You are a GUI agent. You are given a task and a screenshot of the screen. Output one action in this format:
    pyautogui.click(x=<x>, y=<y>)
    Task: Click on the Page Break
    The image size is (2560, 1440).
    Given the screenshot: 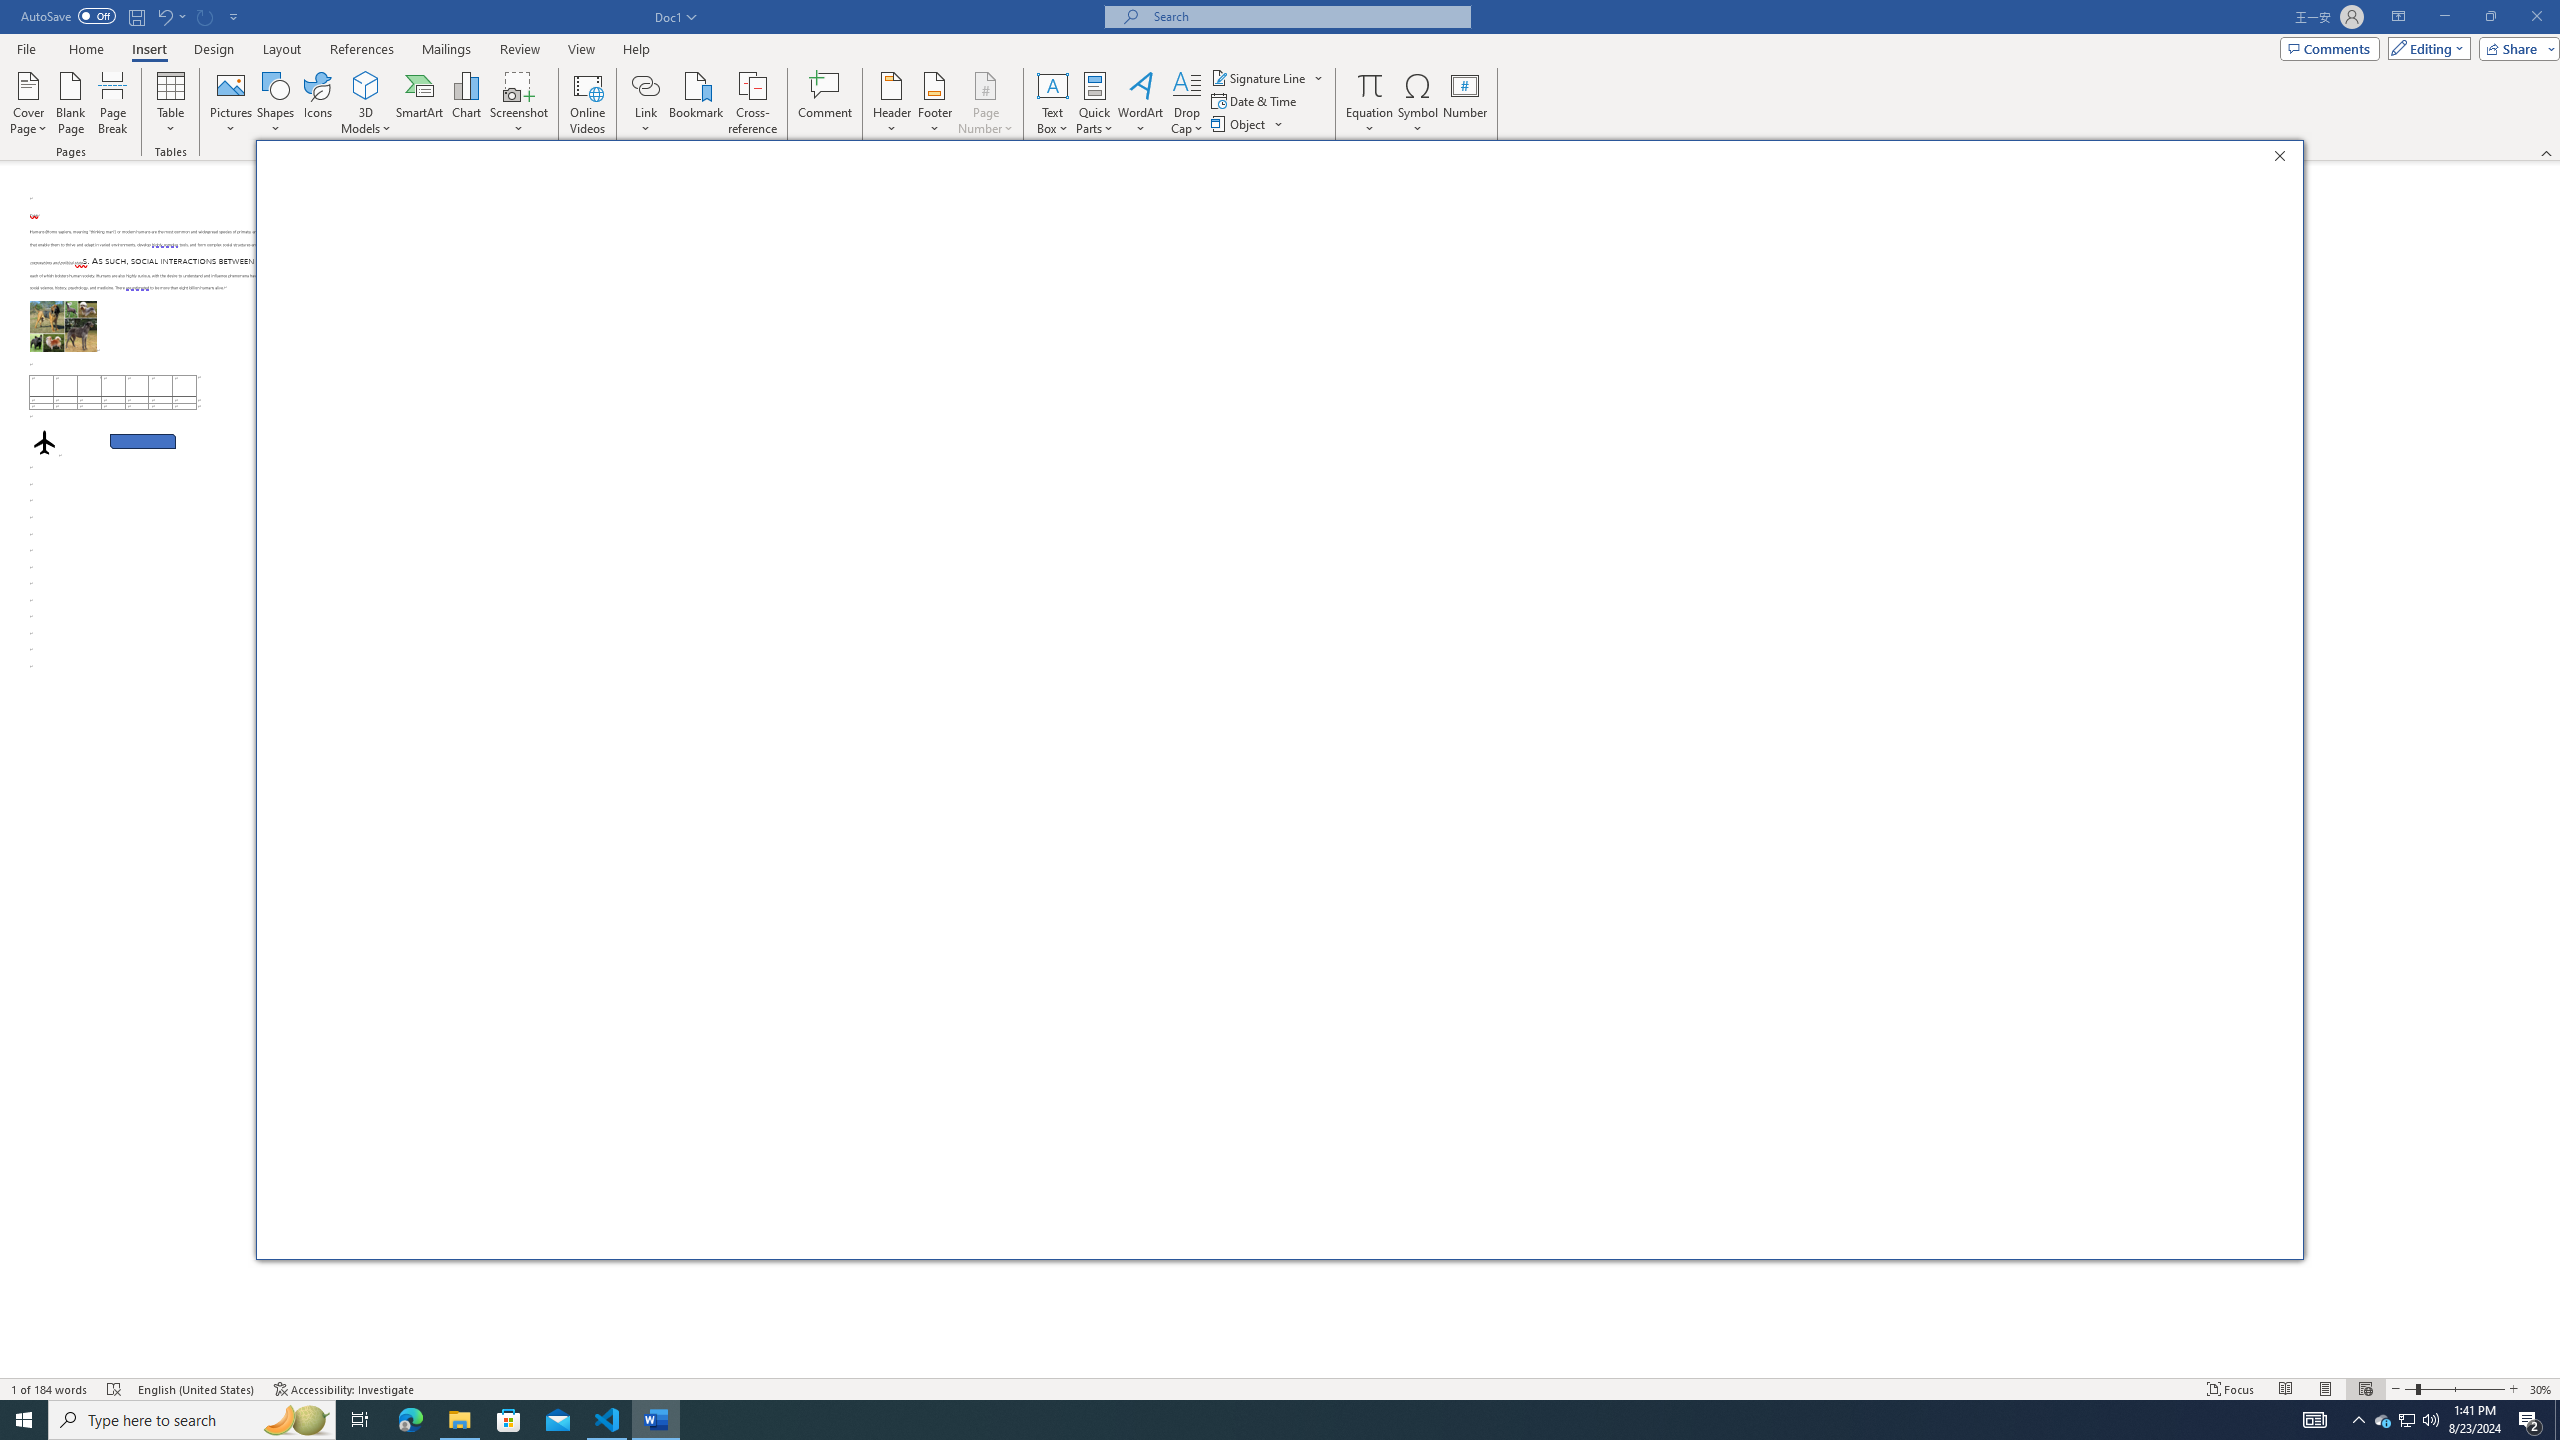 What is the action you would take?
    pyautogui.click(x=112, y=103)
    